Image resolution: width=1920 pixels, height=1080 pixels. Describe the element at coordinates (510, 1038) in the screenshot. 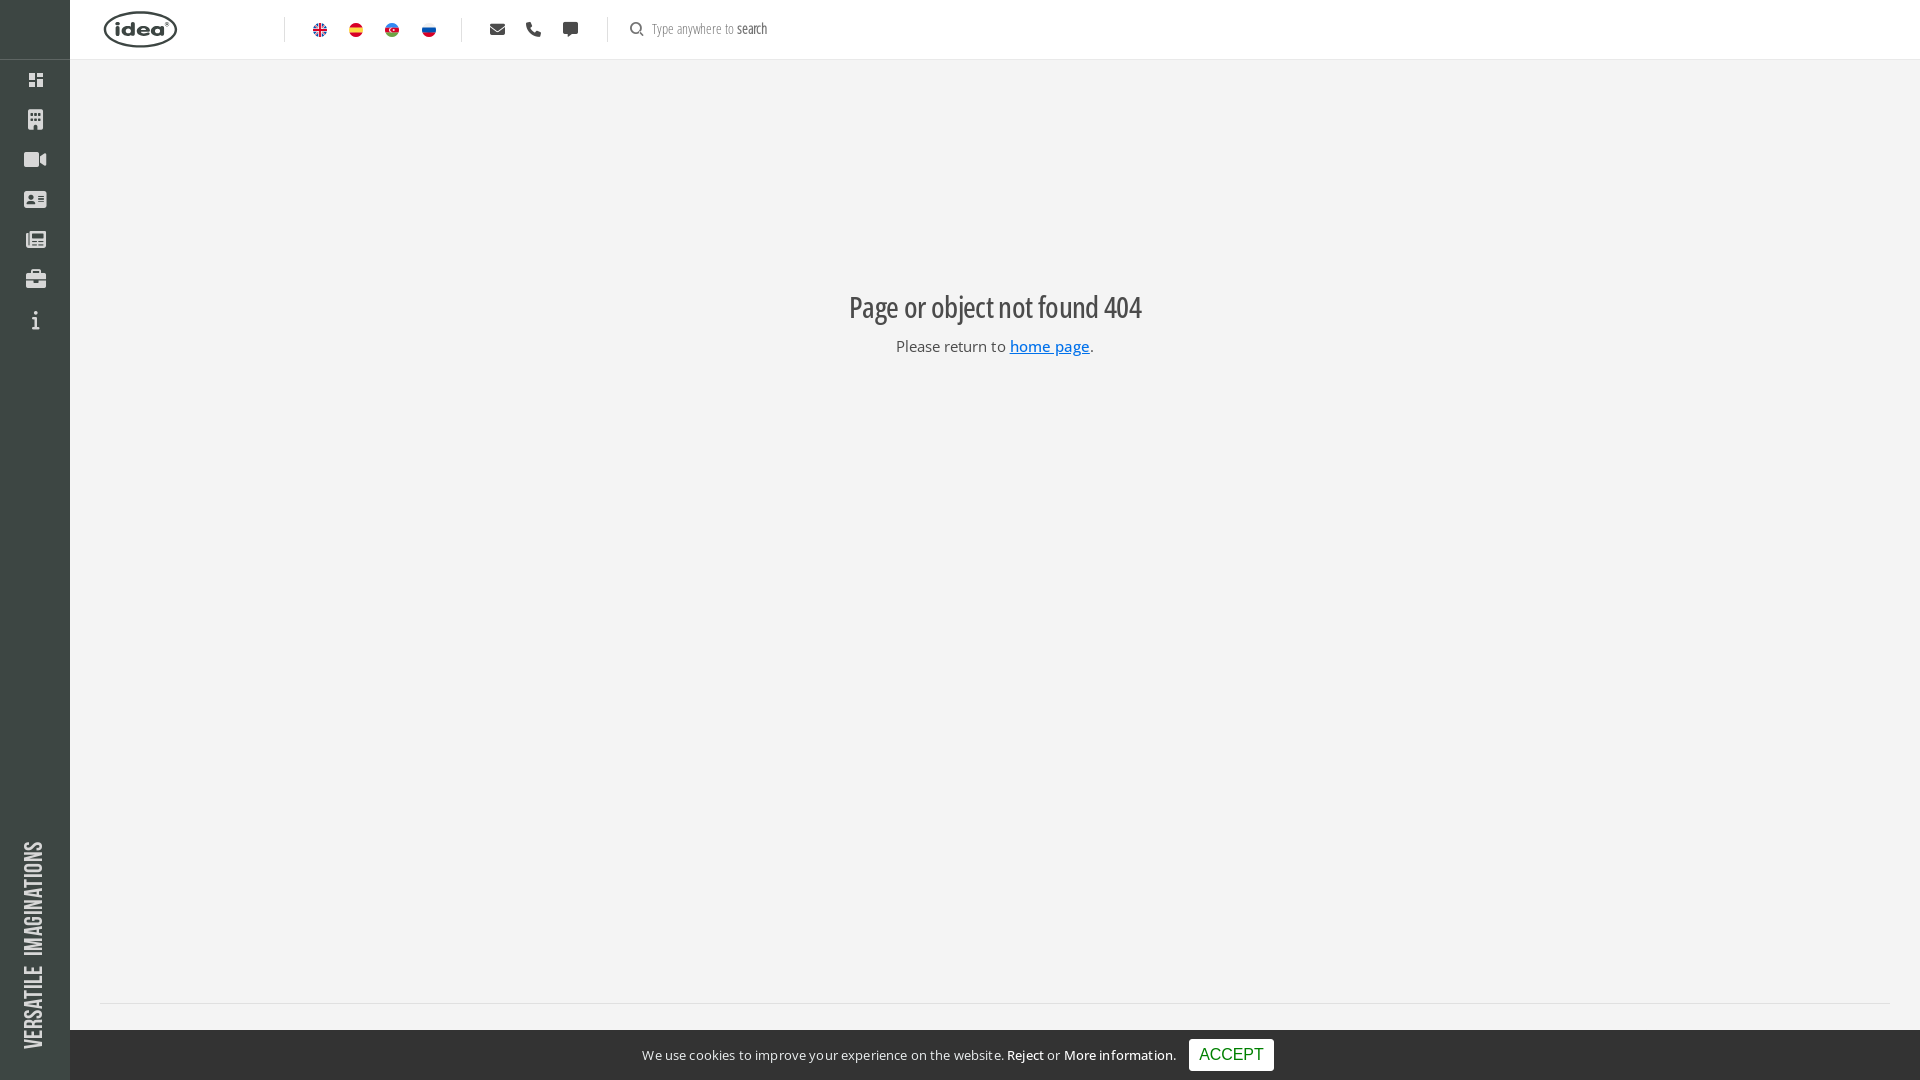

I see `Cookies policy` at that location.